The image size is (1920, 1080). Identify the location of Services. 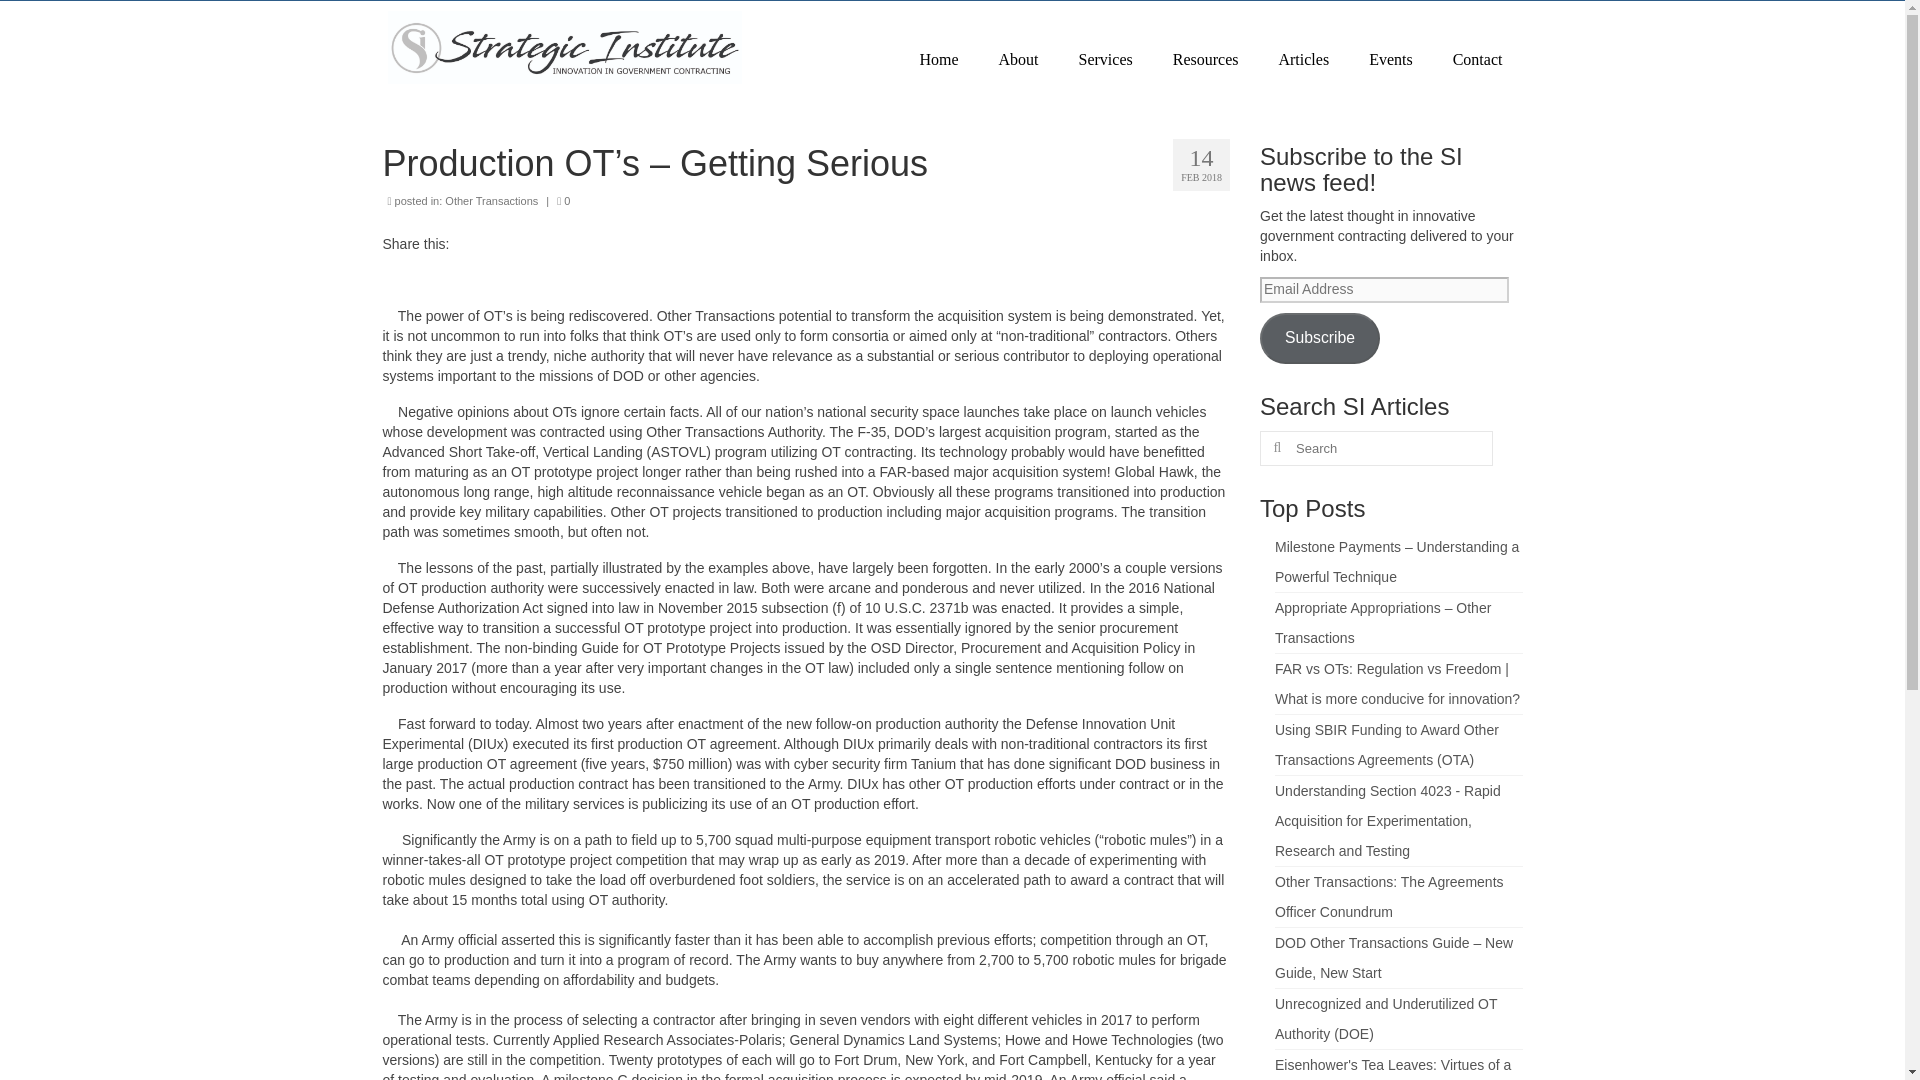
(1106, 60).